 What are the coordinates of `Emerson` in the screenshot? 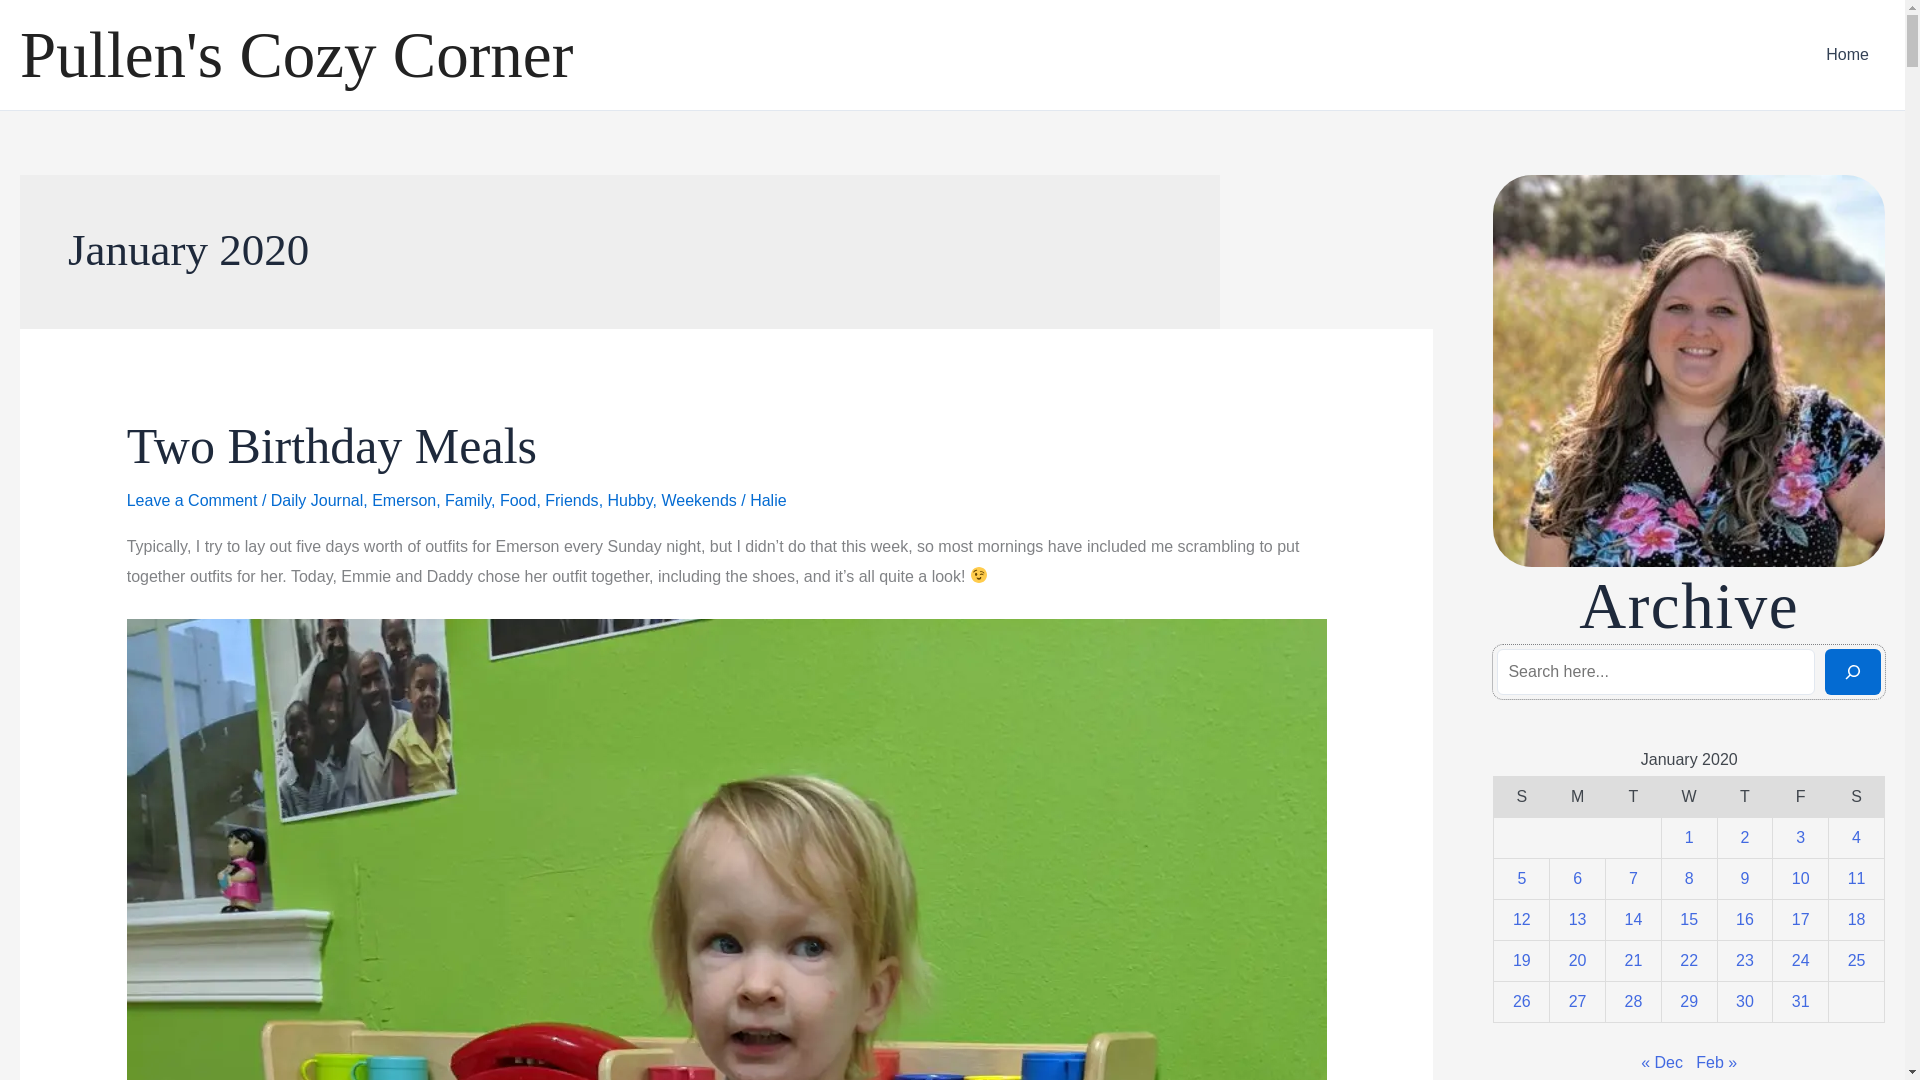 It's located at (404, 500).